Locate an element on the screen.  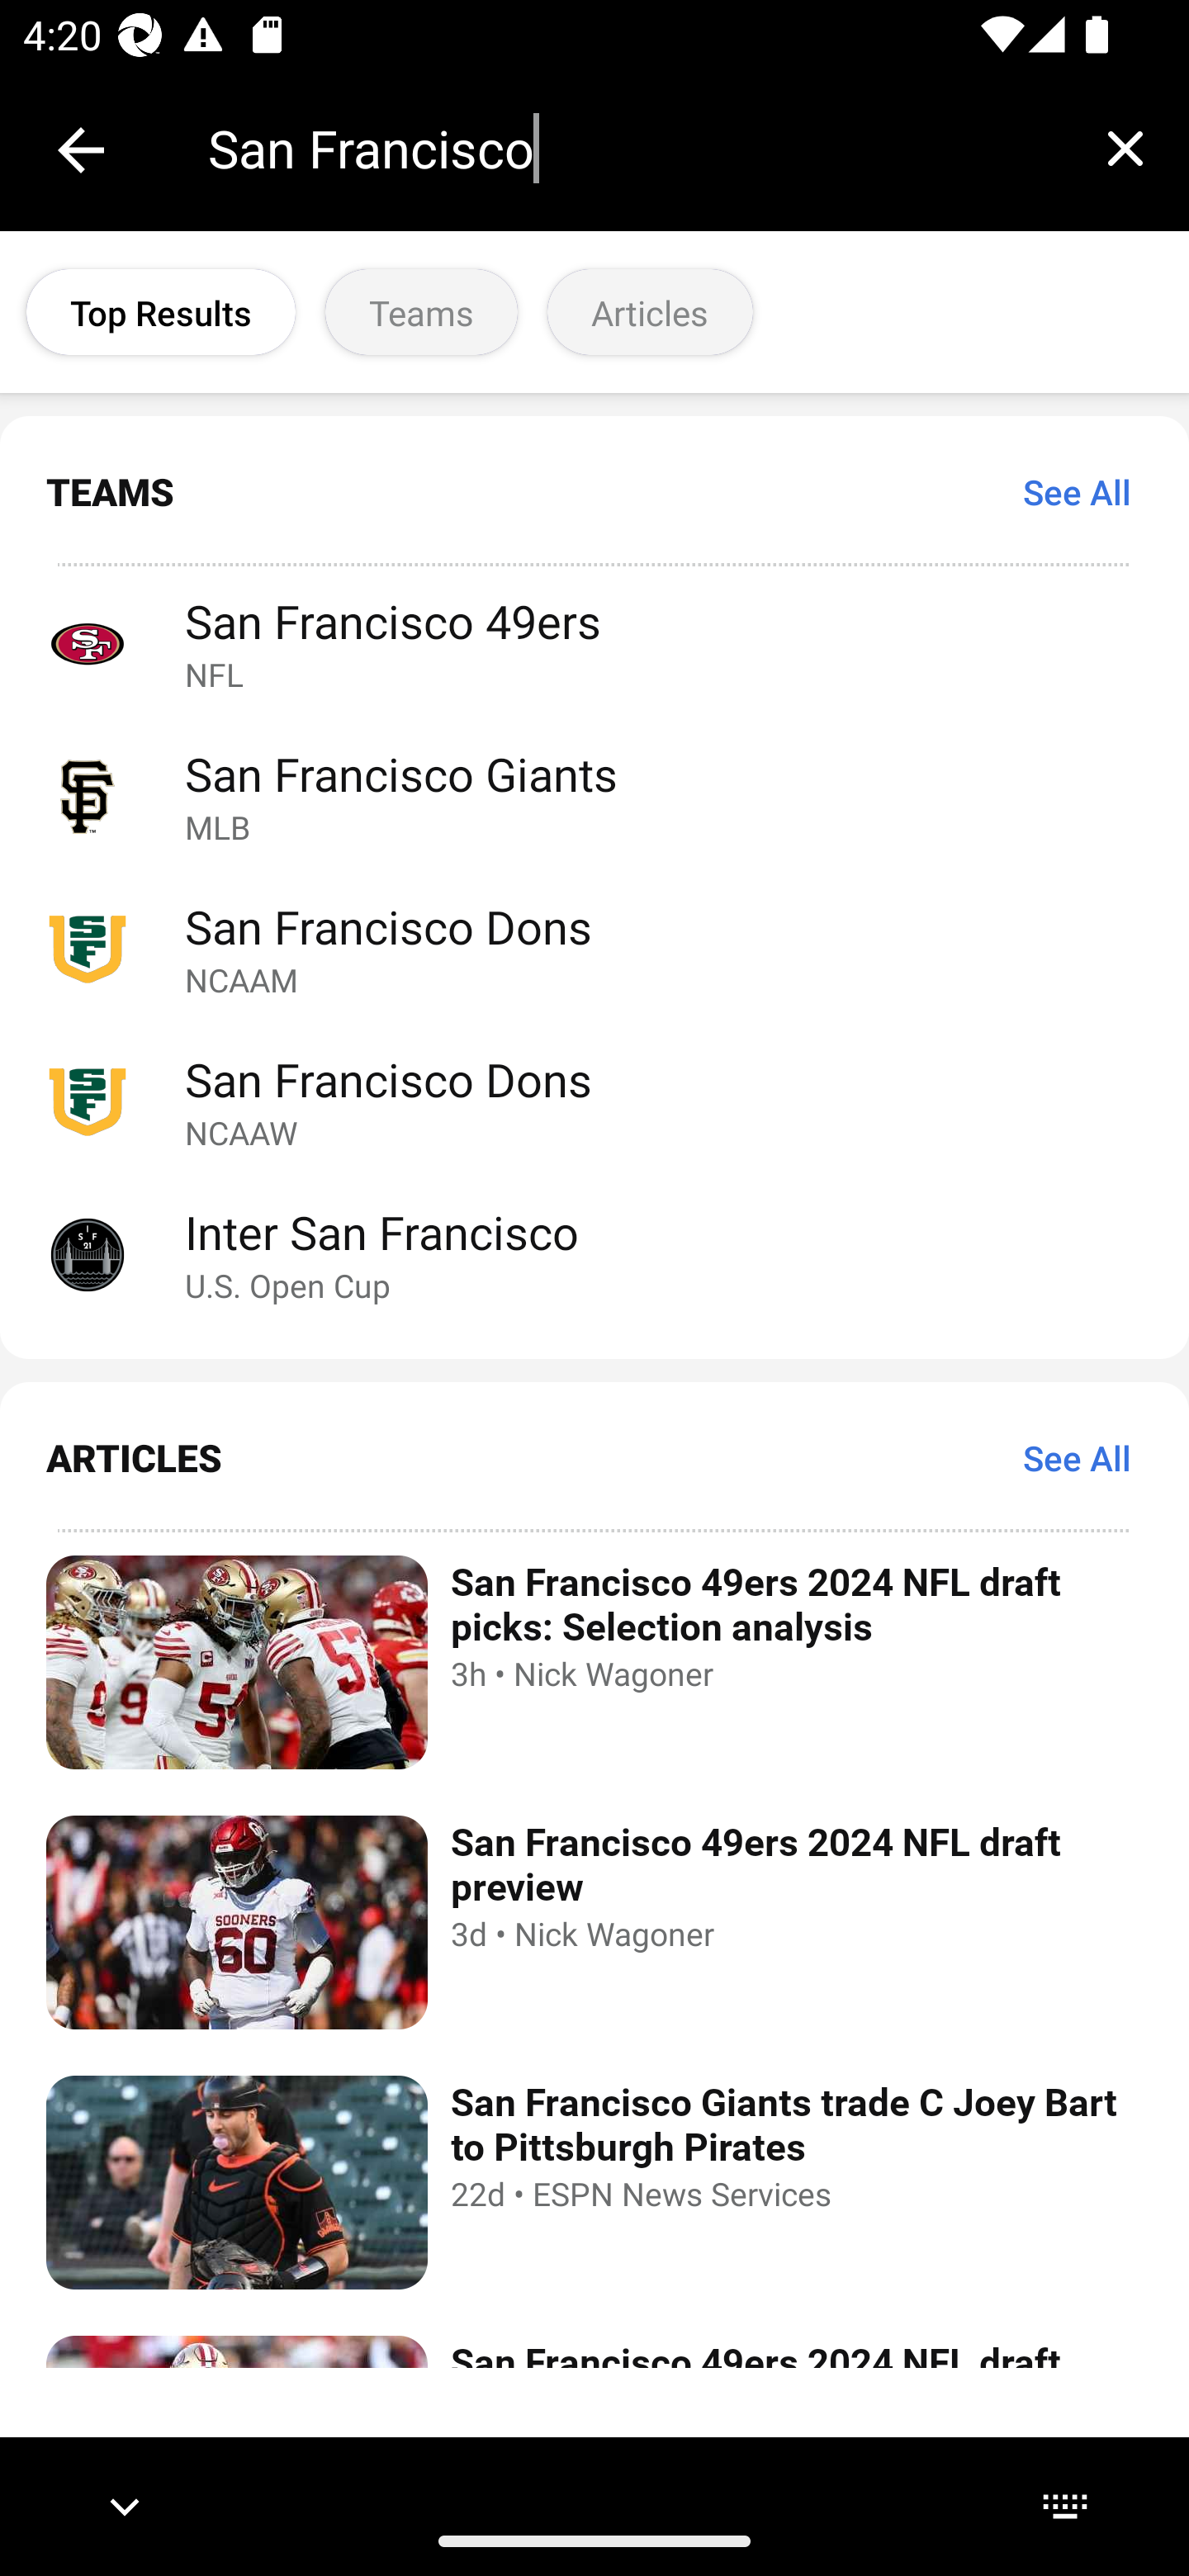
Articles is located at coordinates (651, 312).